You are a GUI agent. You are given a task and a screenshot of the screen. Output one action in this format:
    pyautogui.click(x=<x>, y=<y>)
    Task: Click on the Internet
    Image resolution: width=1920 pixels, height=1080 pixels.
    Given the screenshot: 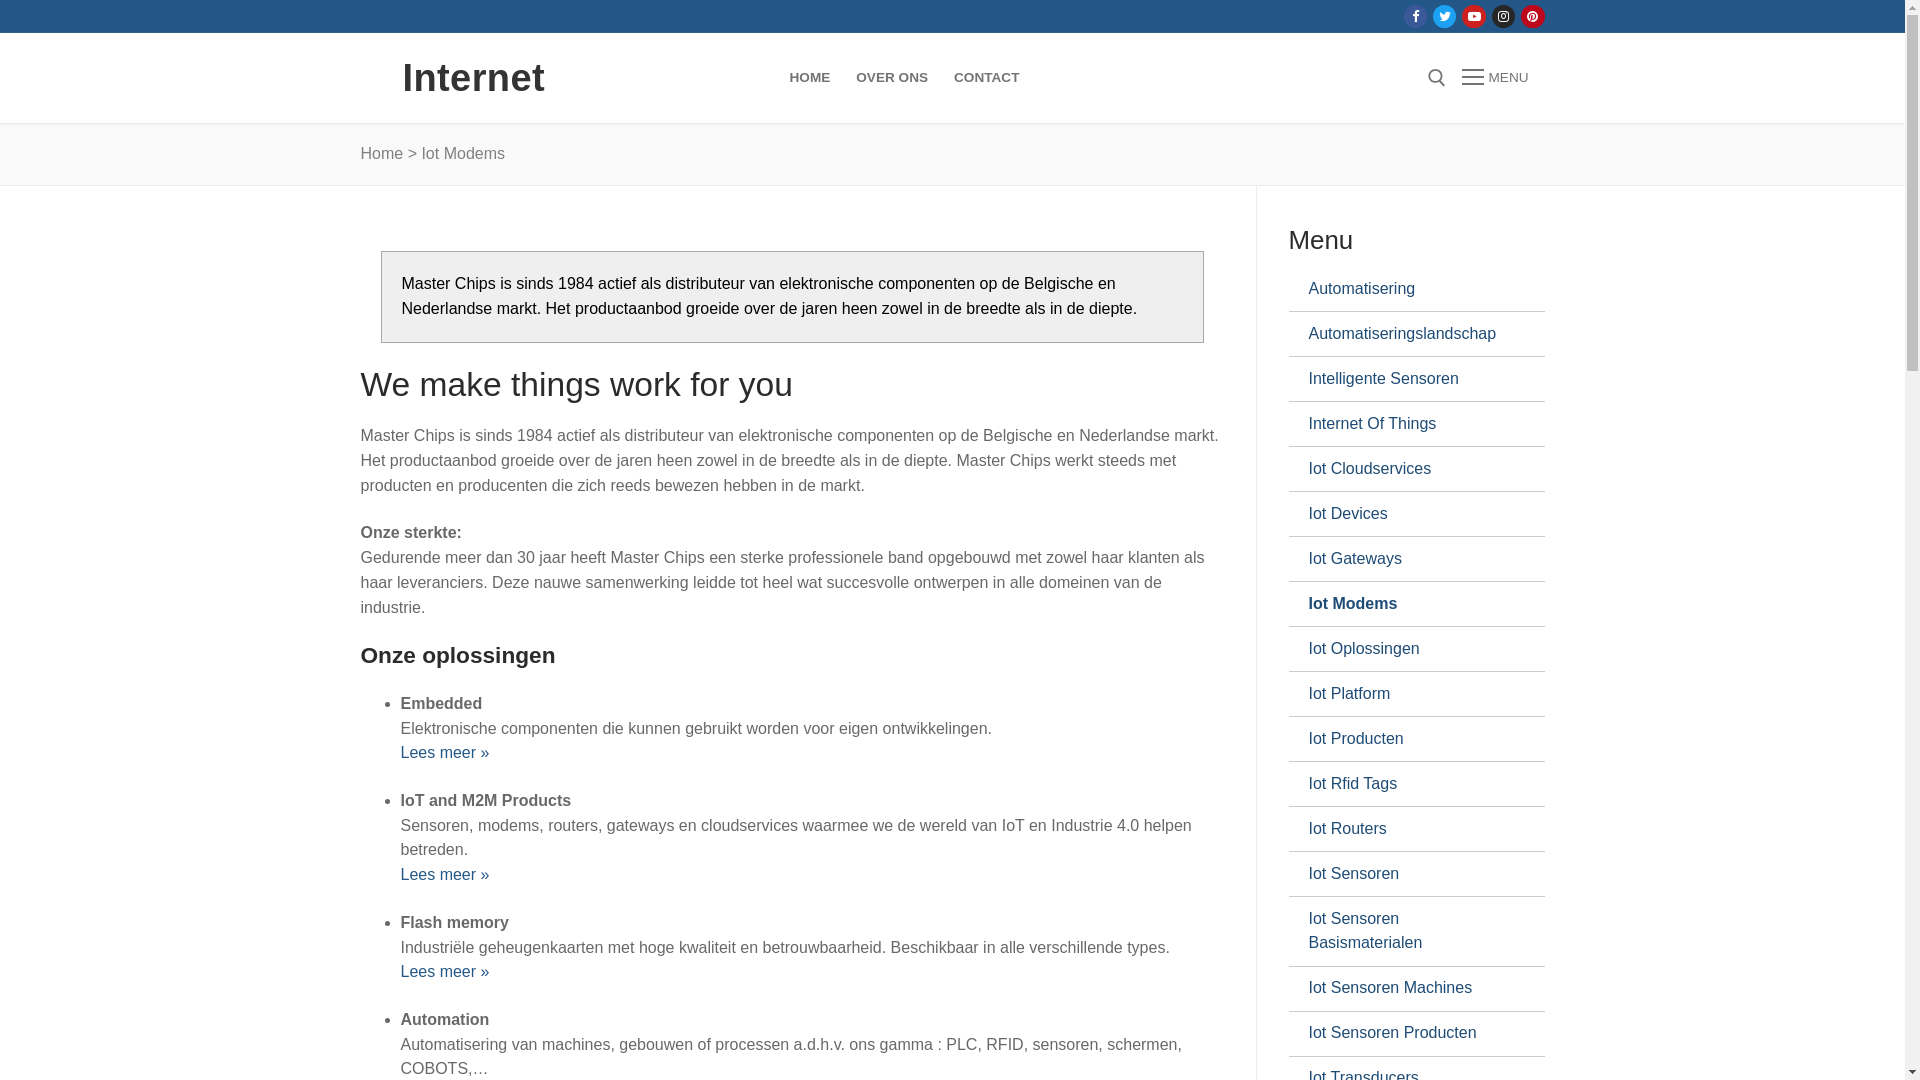 What is the action you would take?
    pyautogui.click(x=474, y=78)
    